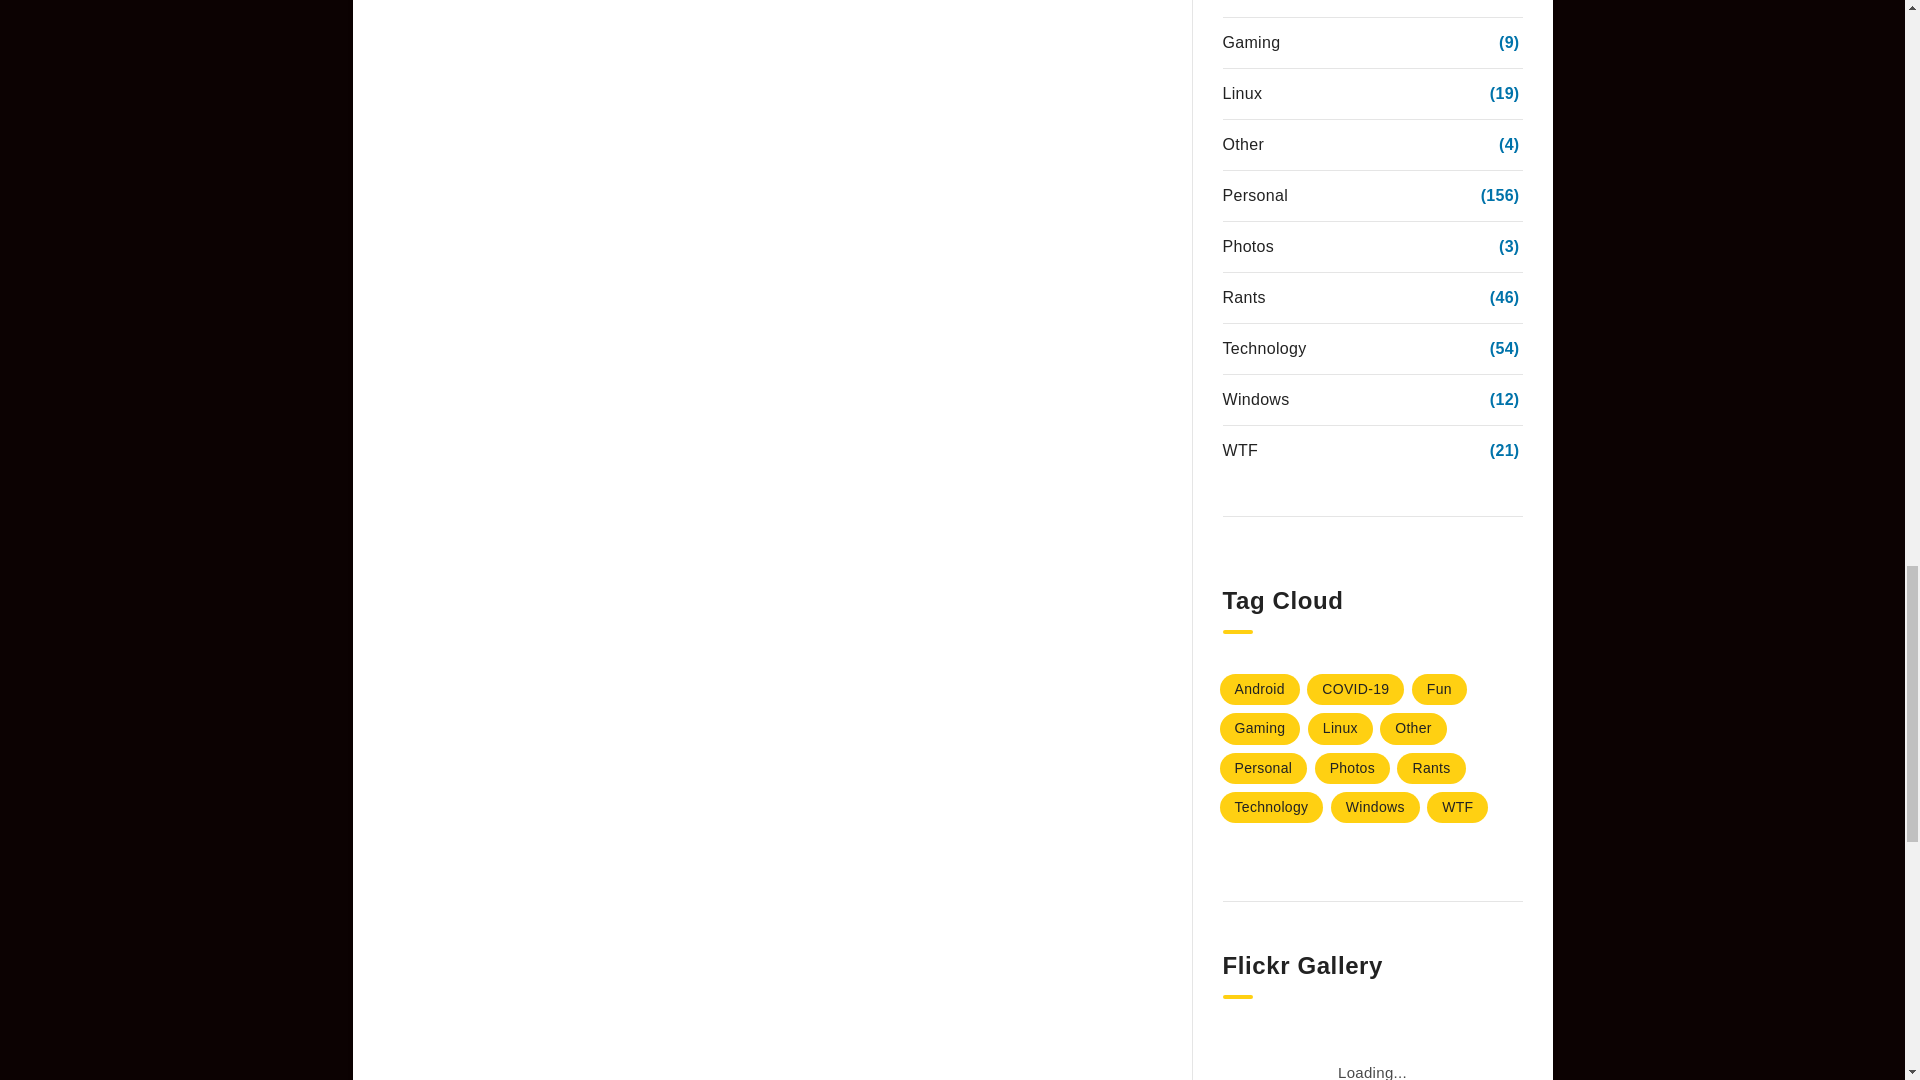 This screenshot has height=1080, width=1920. Describe the element at coordinates (1254, 399) in the screenshot. I see `Windows` at that location.